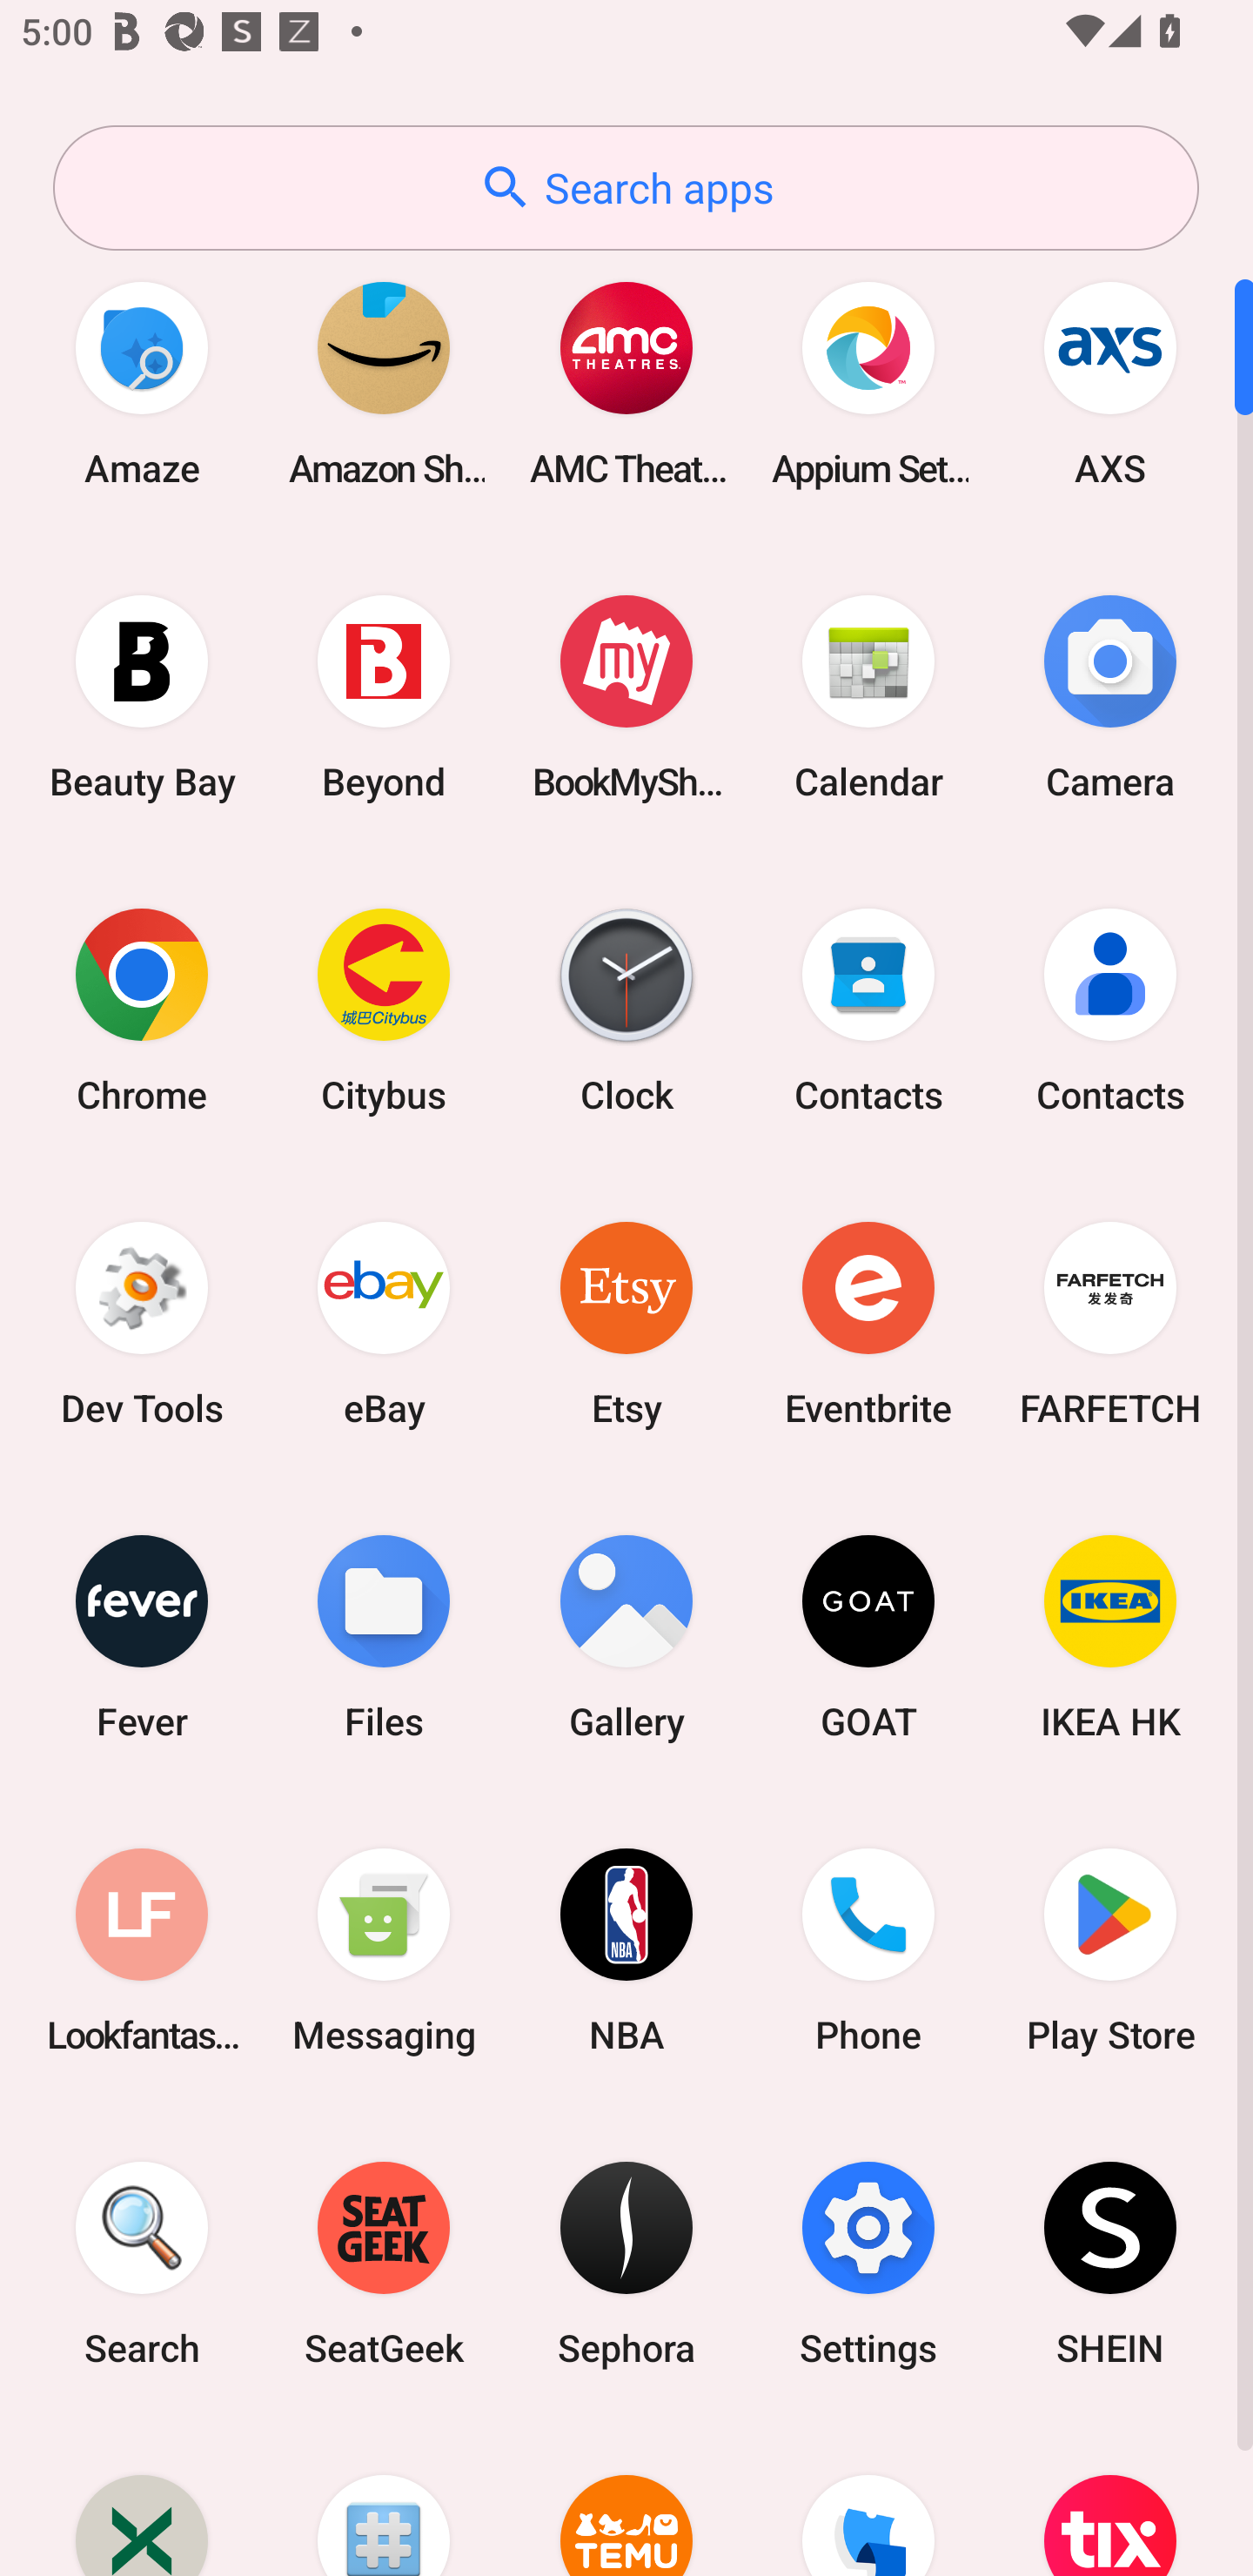 The height and width of the screenshot is (2576, 1253). Describe the element at coordinates (142, 1010) in the screenshot. I see `Chrome` at that location.